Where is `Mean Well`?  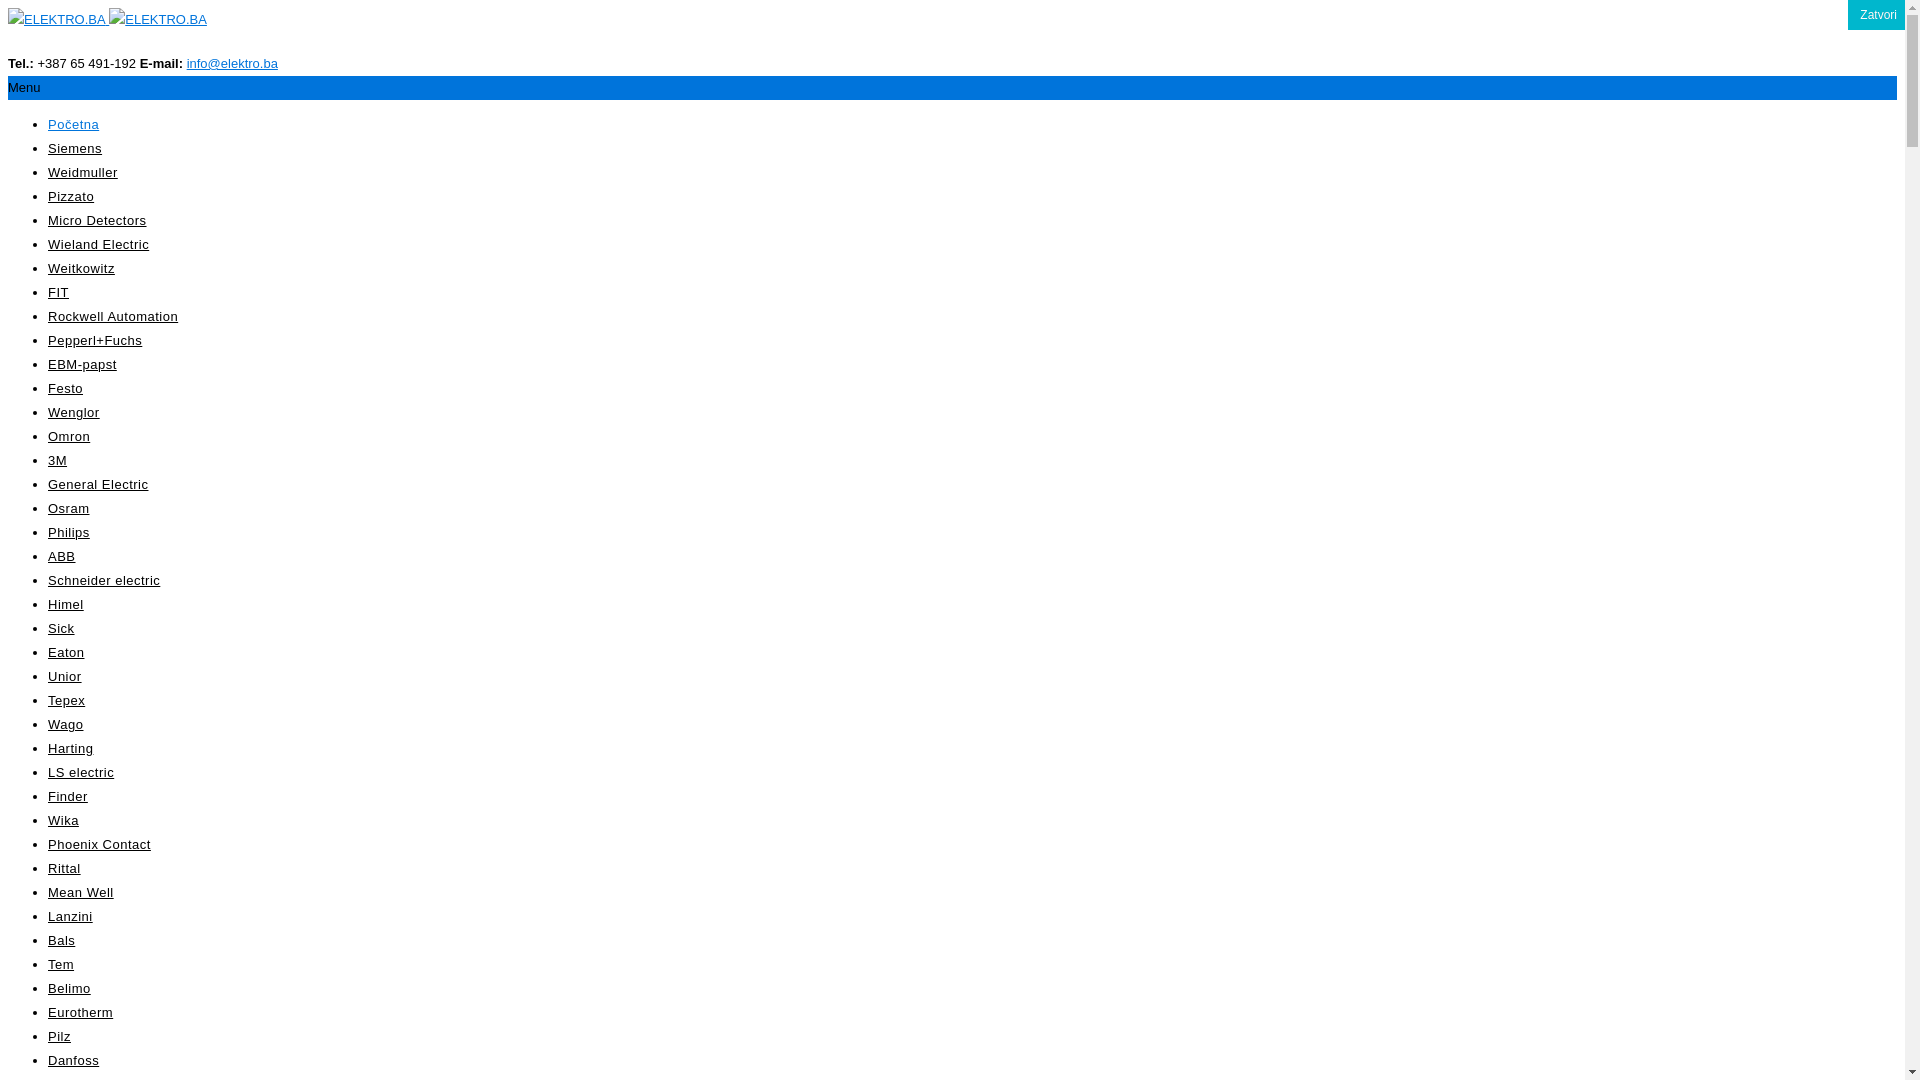
Mean Well is located at coordinates (81, 892).